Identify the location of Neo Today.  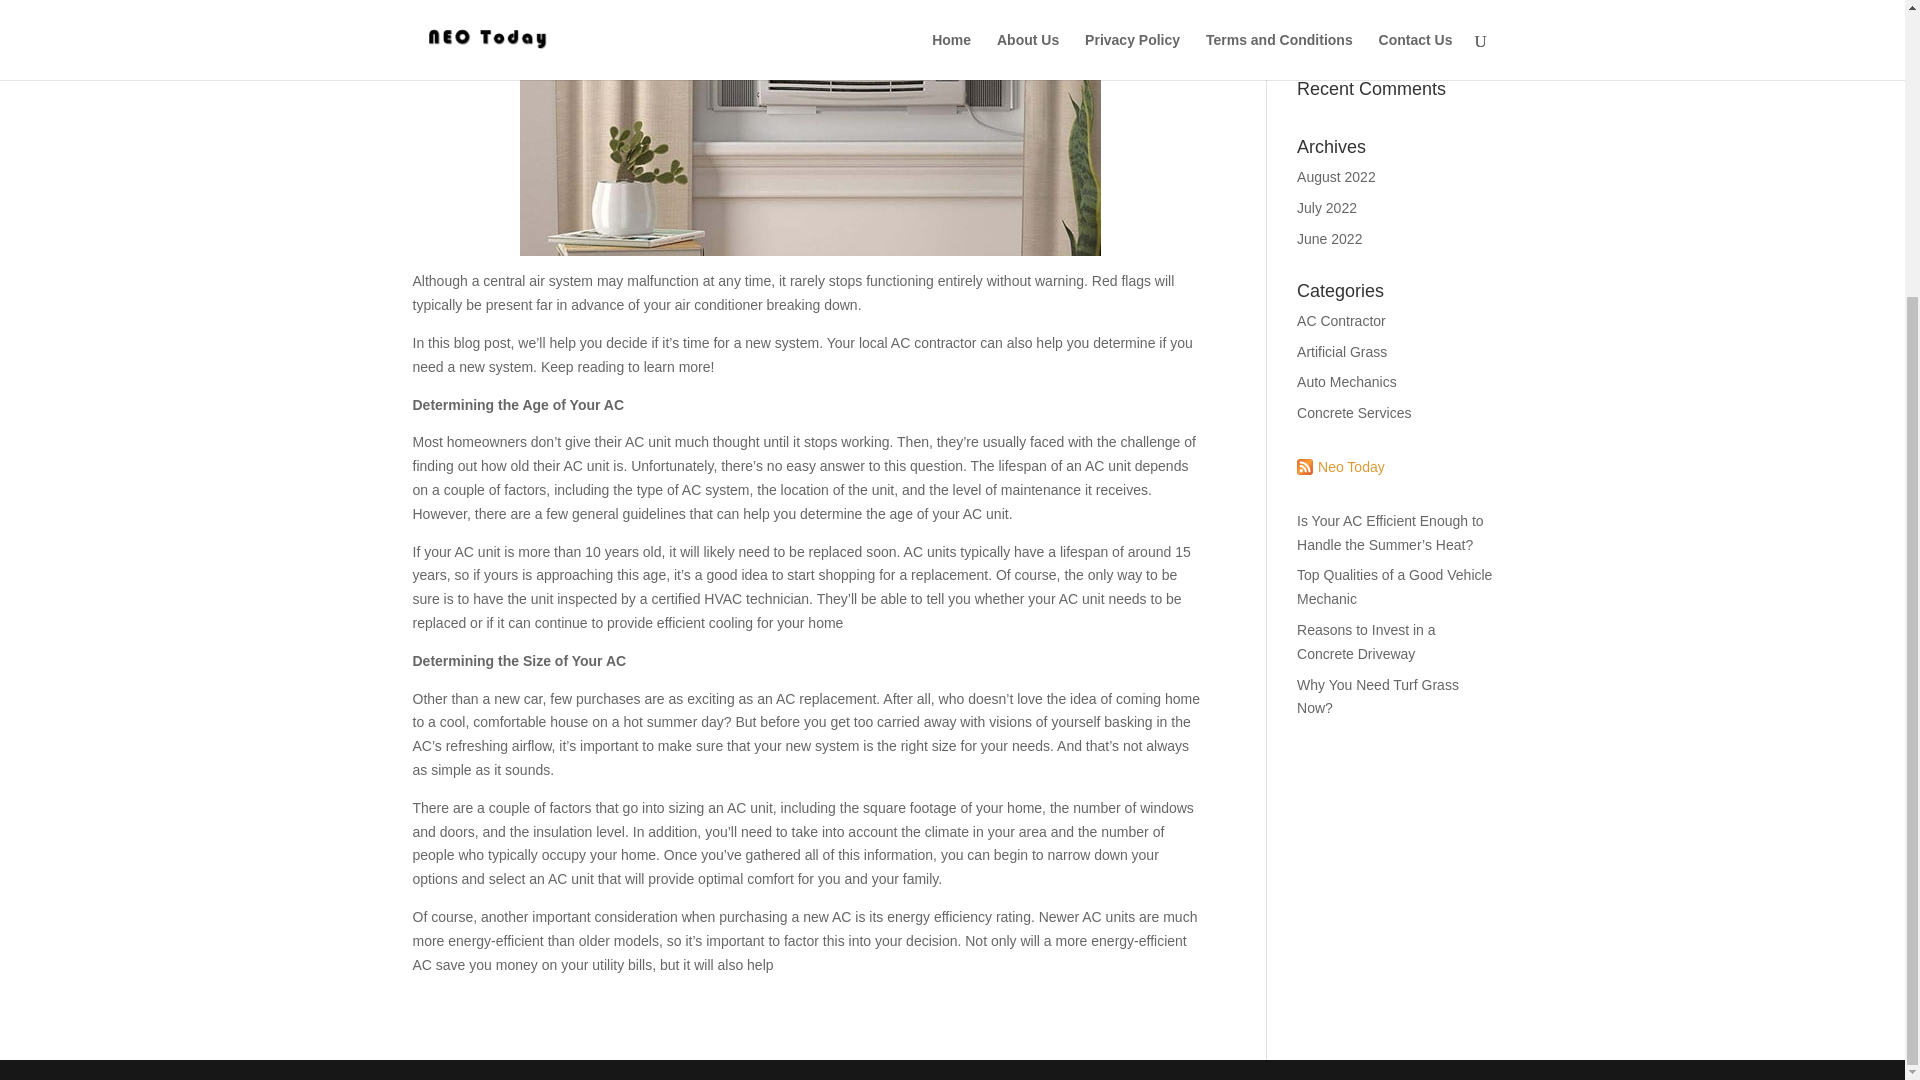
(1340, 466).